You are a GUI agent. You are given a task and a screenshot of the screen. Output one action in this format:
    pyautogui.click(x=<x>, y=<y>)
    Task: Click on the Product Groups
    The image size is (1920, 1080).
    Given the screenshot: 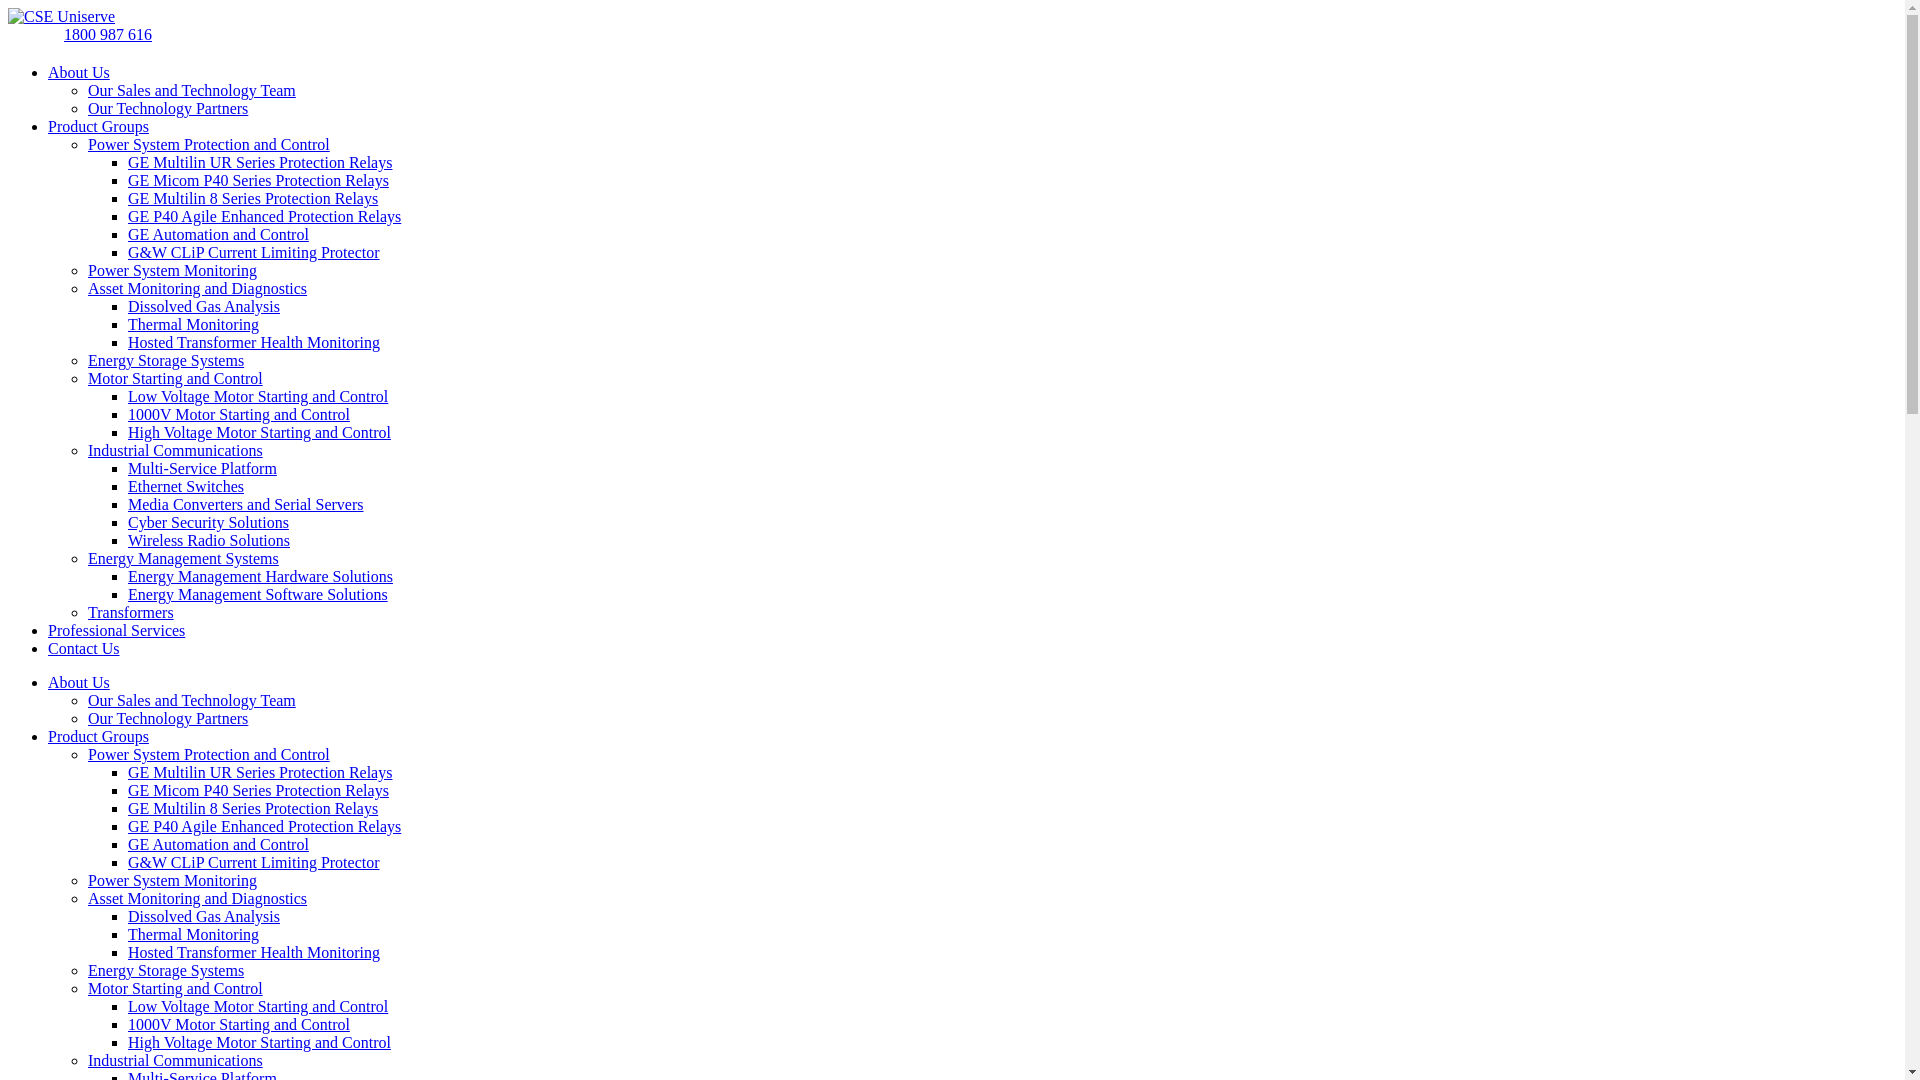 What is the action you would take?
    pyautogui.click(x=98, y=736)
    